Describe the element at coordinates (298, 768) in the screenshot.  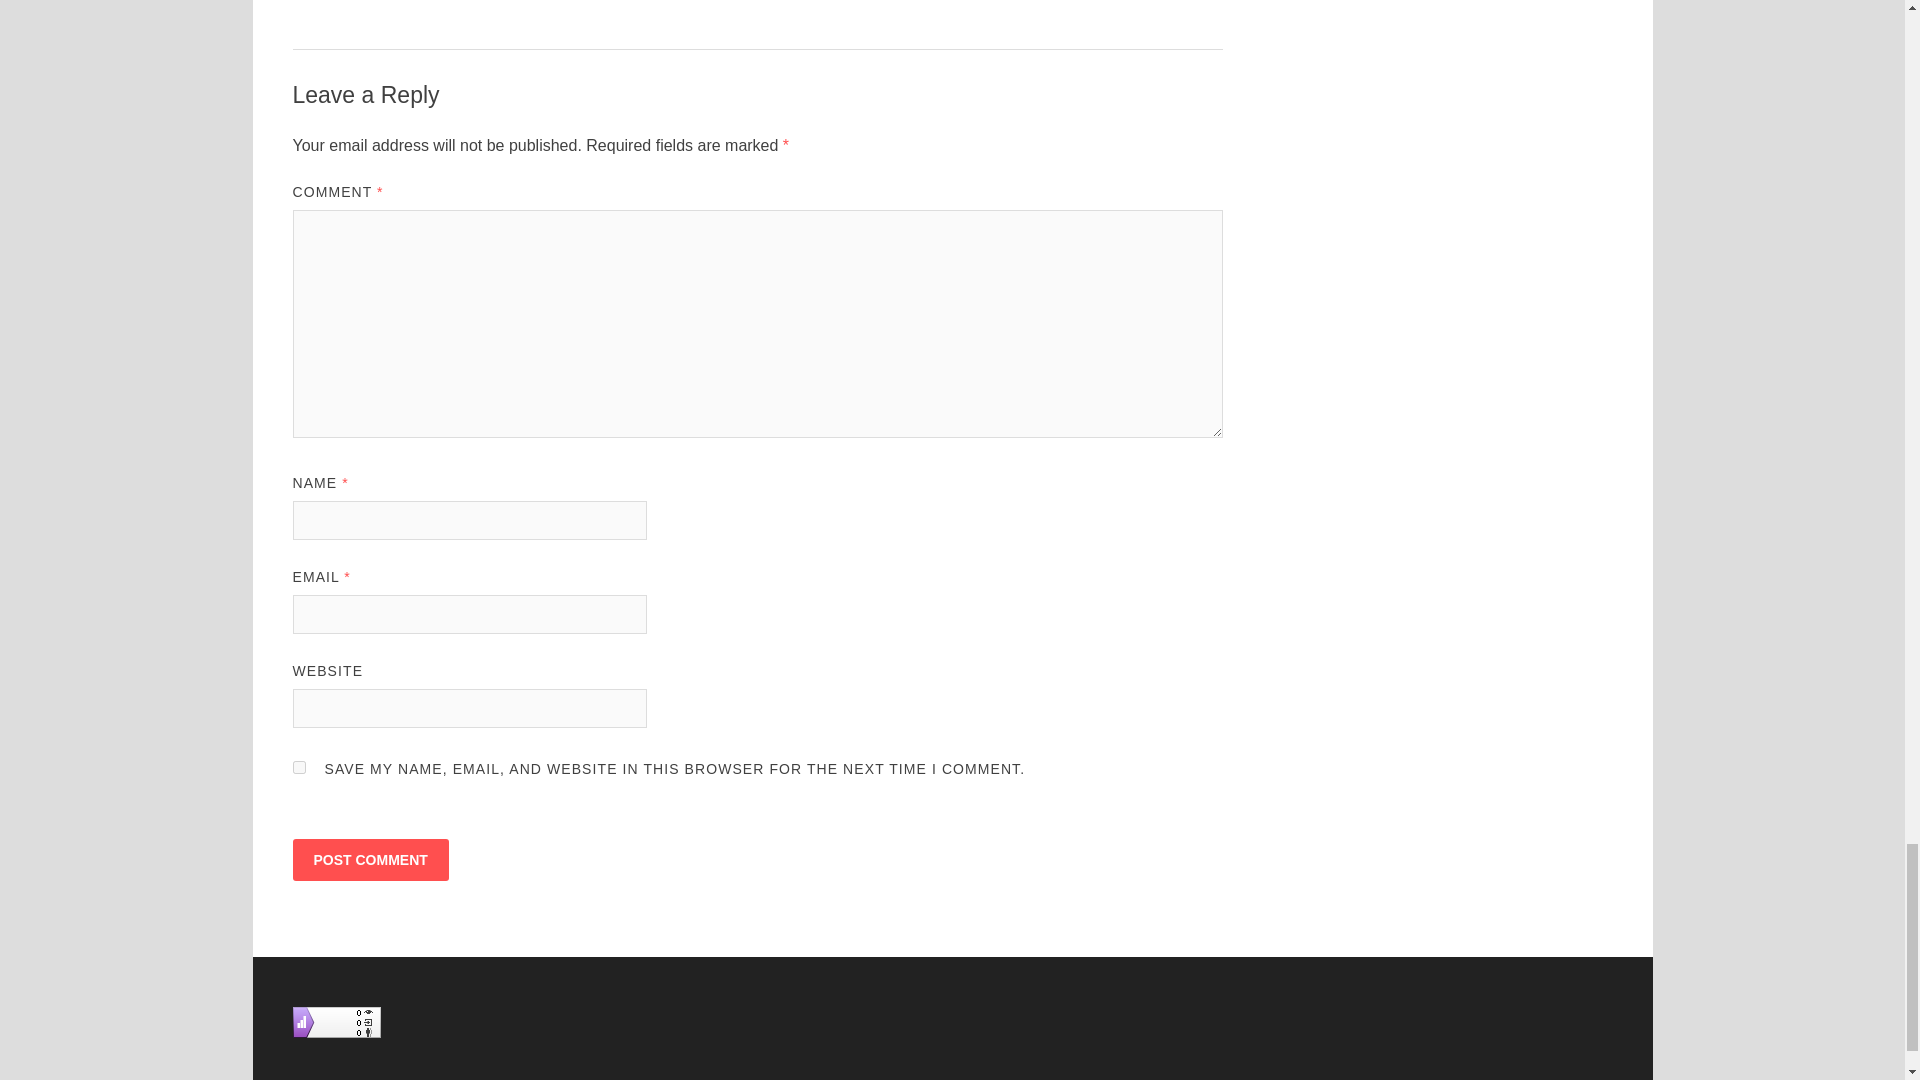
I see `yes` at that location.